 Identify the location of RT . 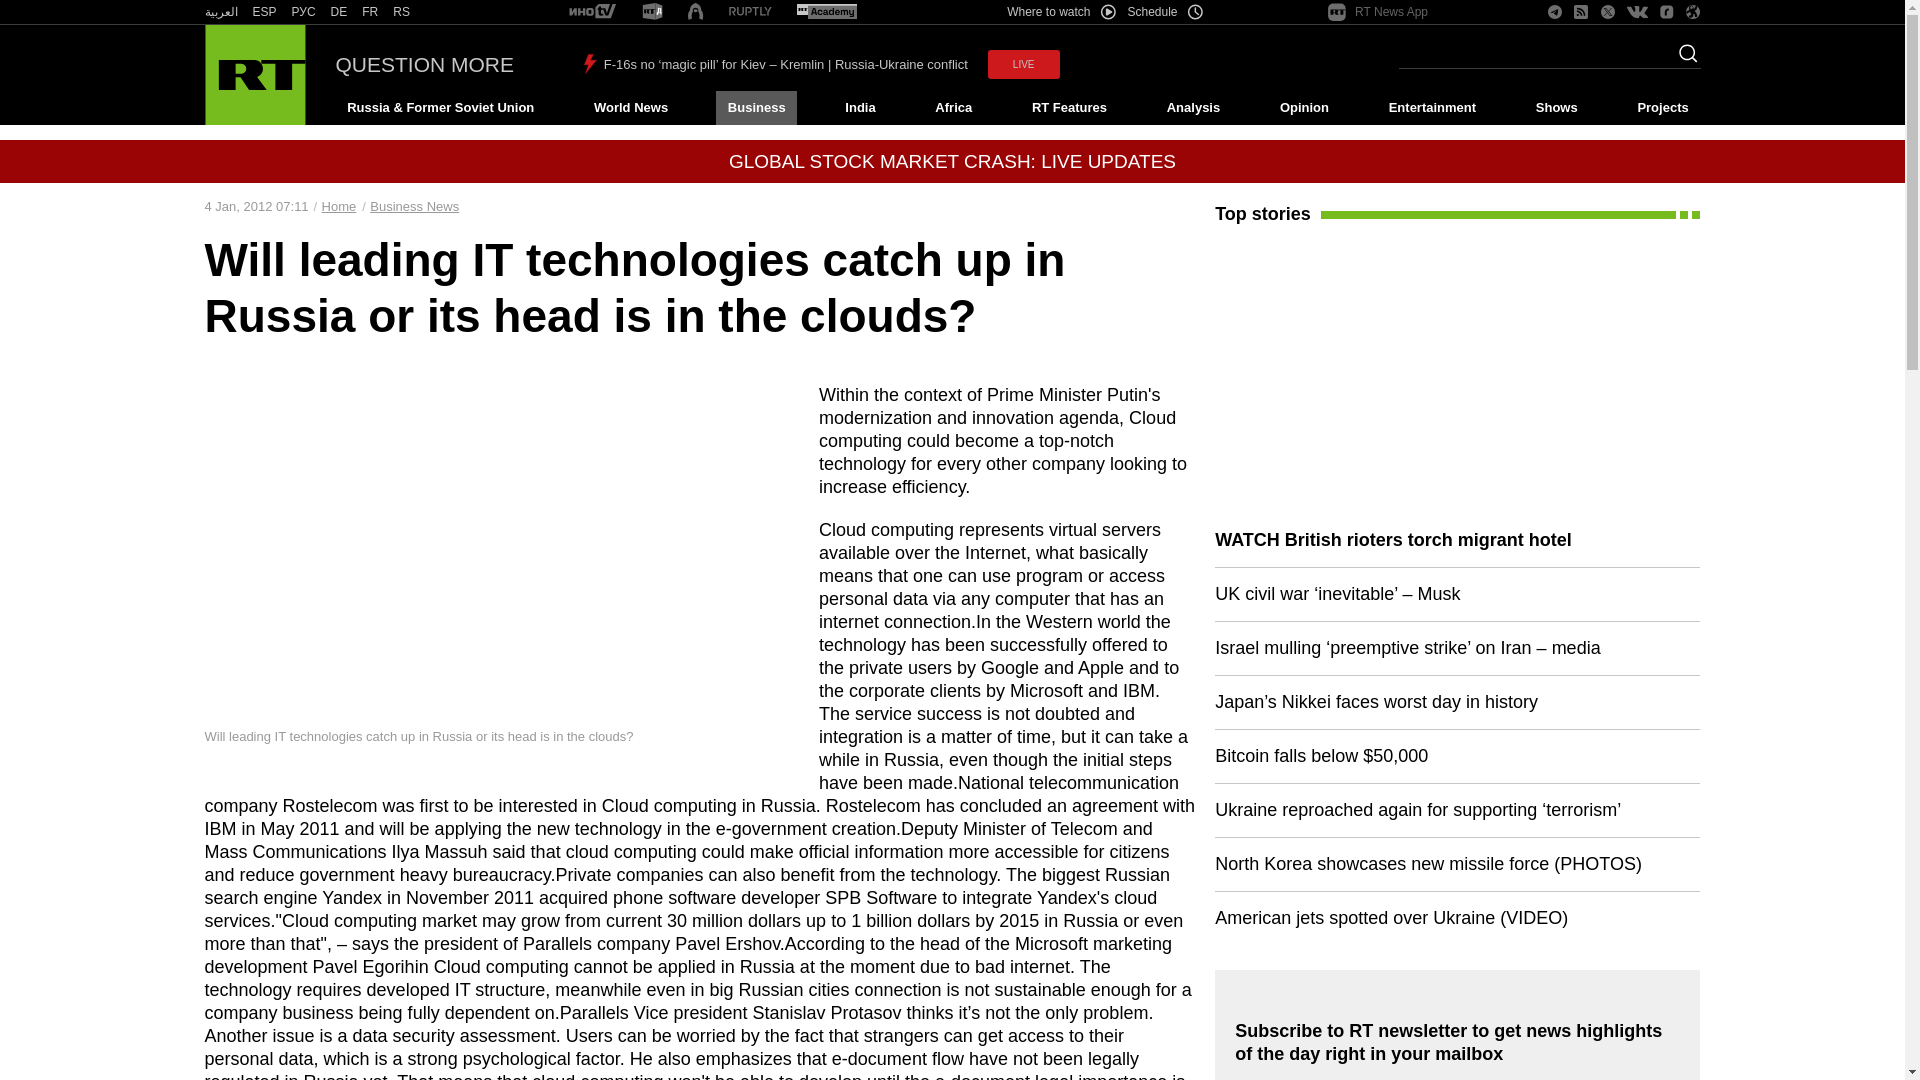
(826, 12).